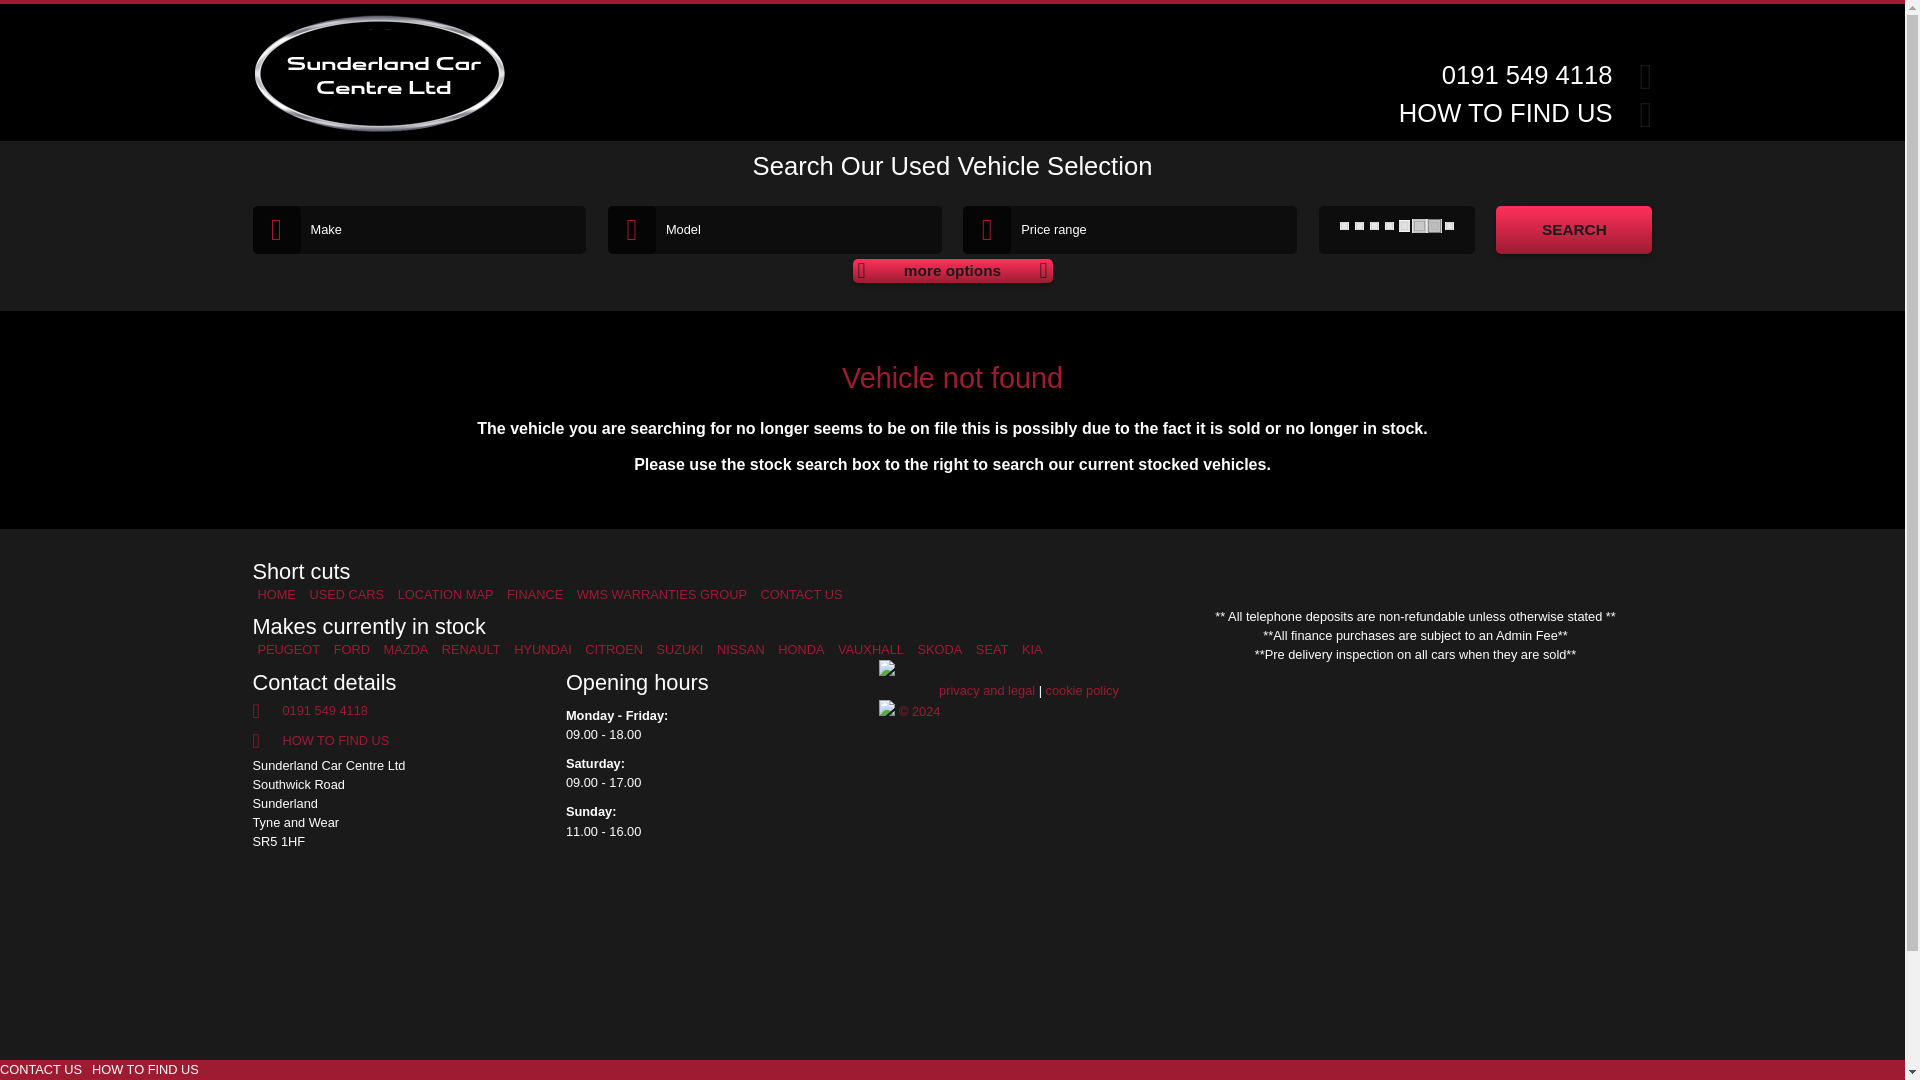 Image resolution: width=1920 pixels, height=1080 pixels. I want to click on USED CARS, so click(346, 594).